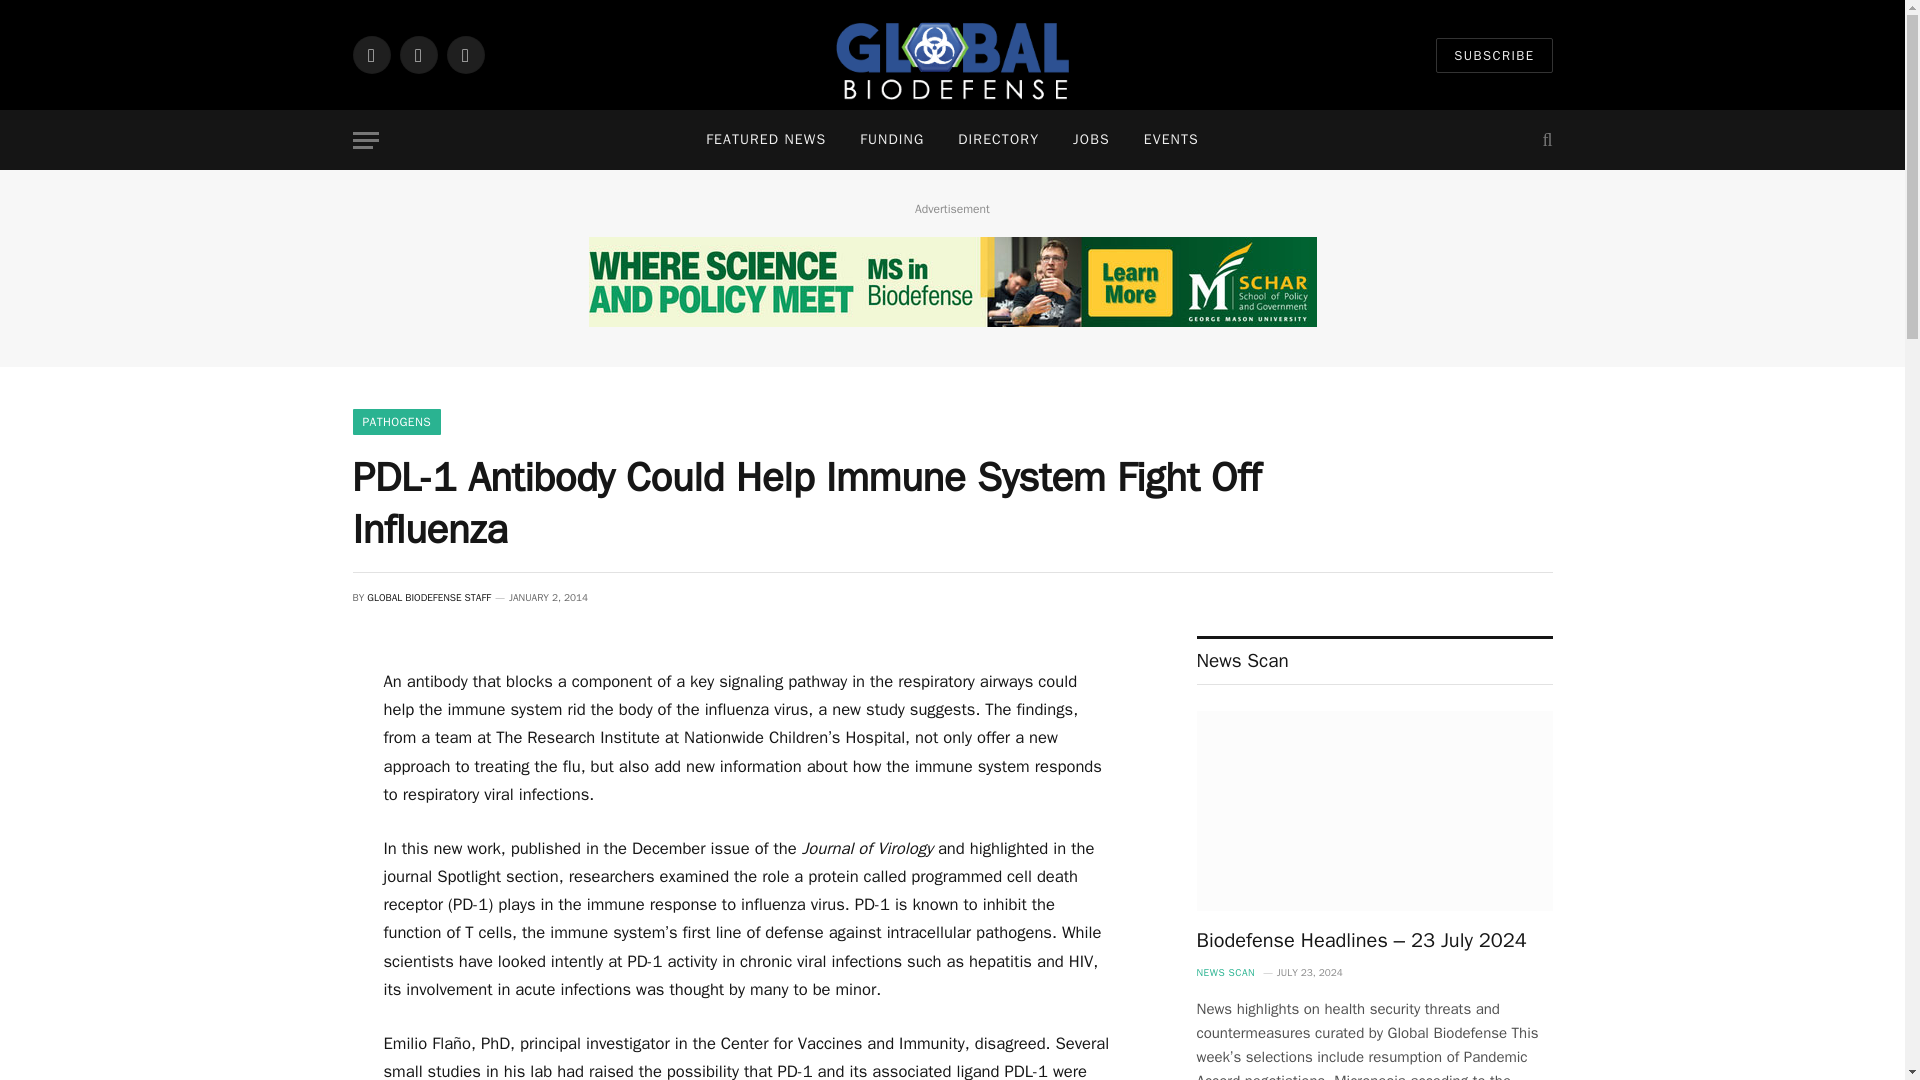 This screenshot has width=1920, height=1080. I want to click on JOBS, so click(1092, 140).